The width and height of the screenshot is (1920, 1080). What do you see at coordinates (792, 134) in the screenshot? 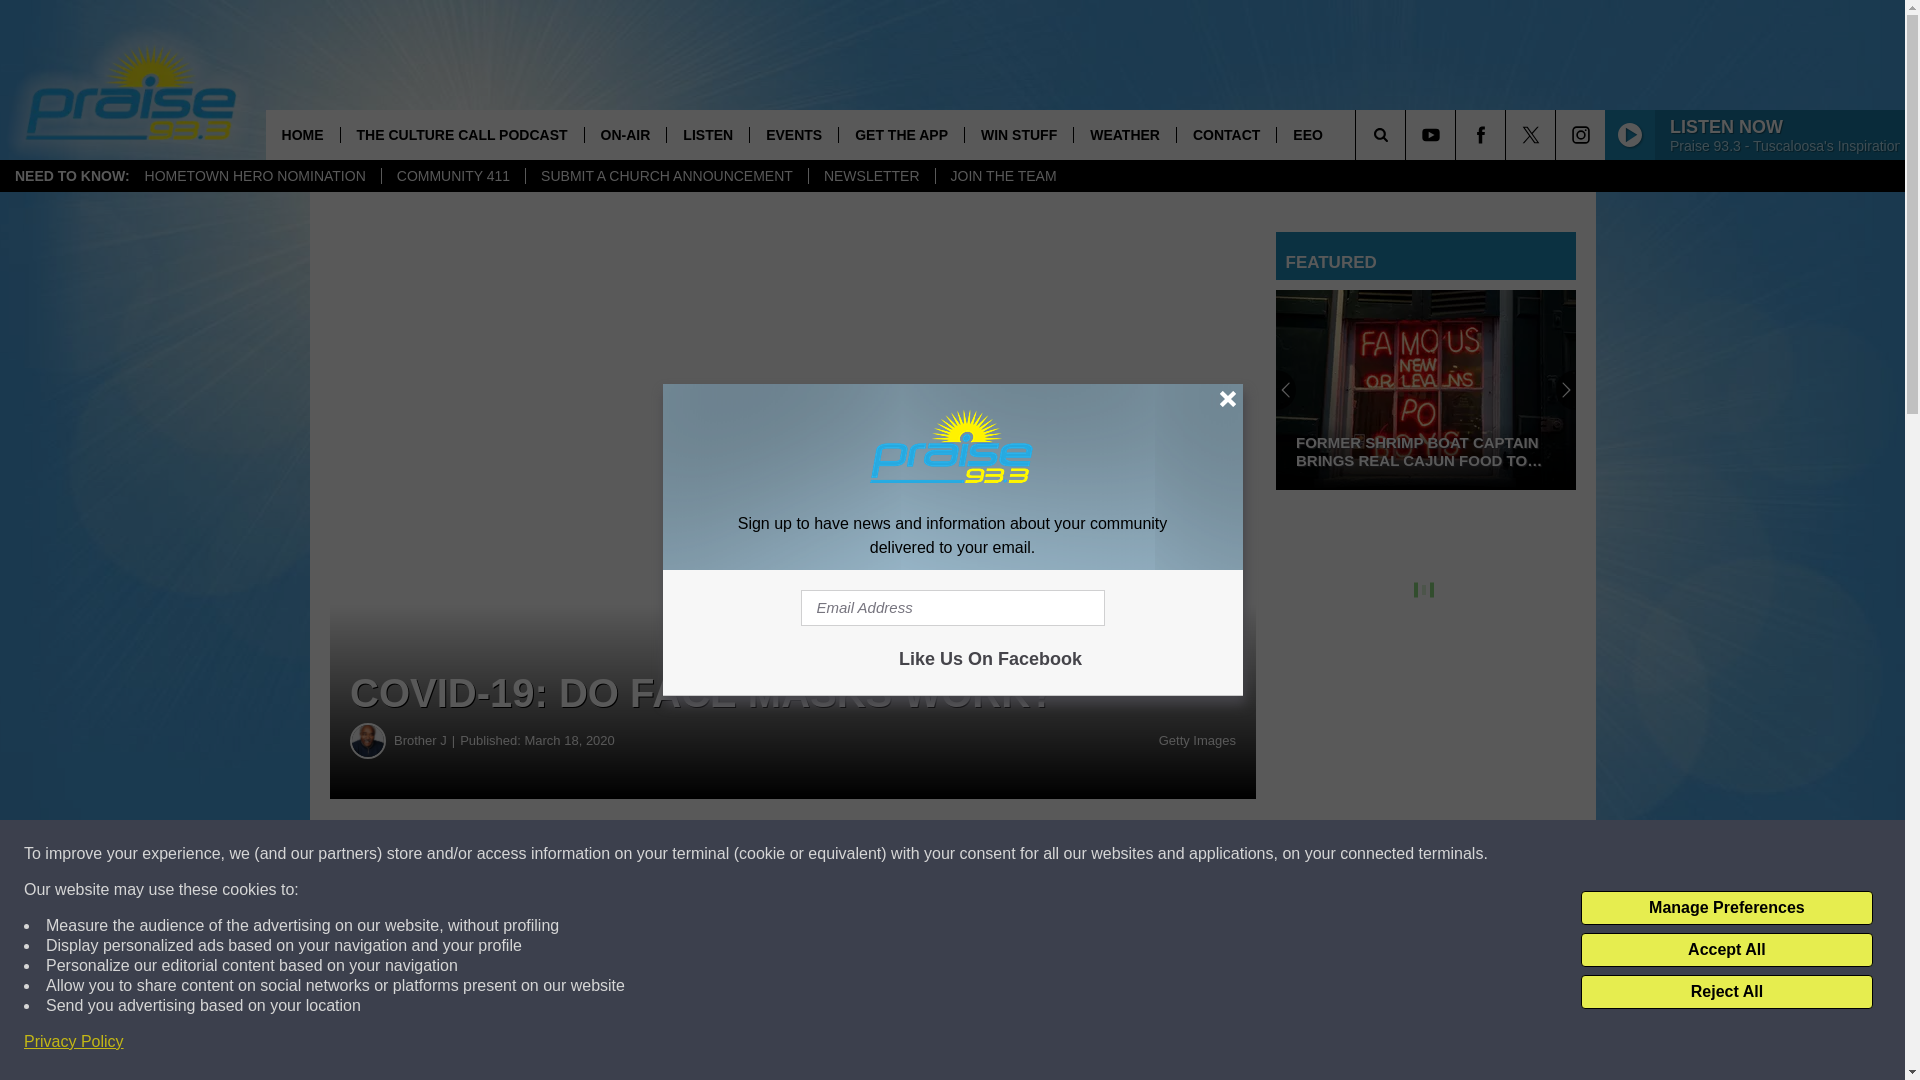
I see `EVENTS` at bounding box center [792, 134].